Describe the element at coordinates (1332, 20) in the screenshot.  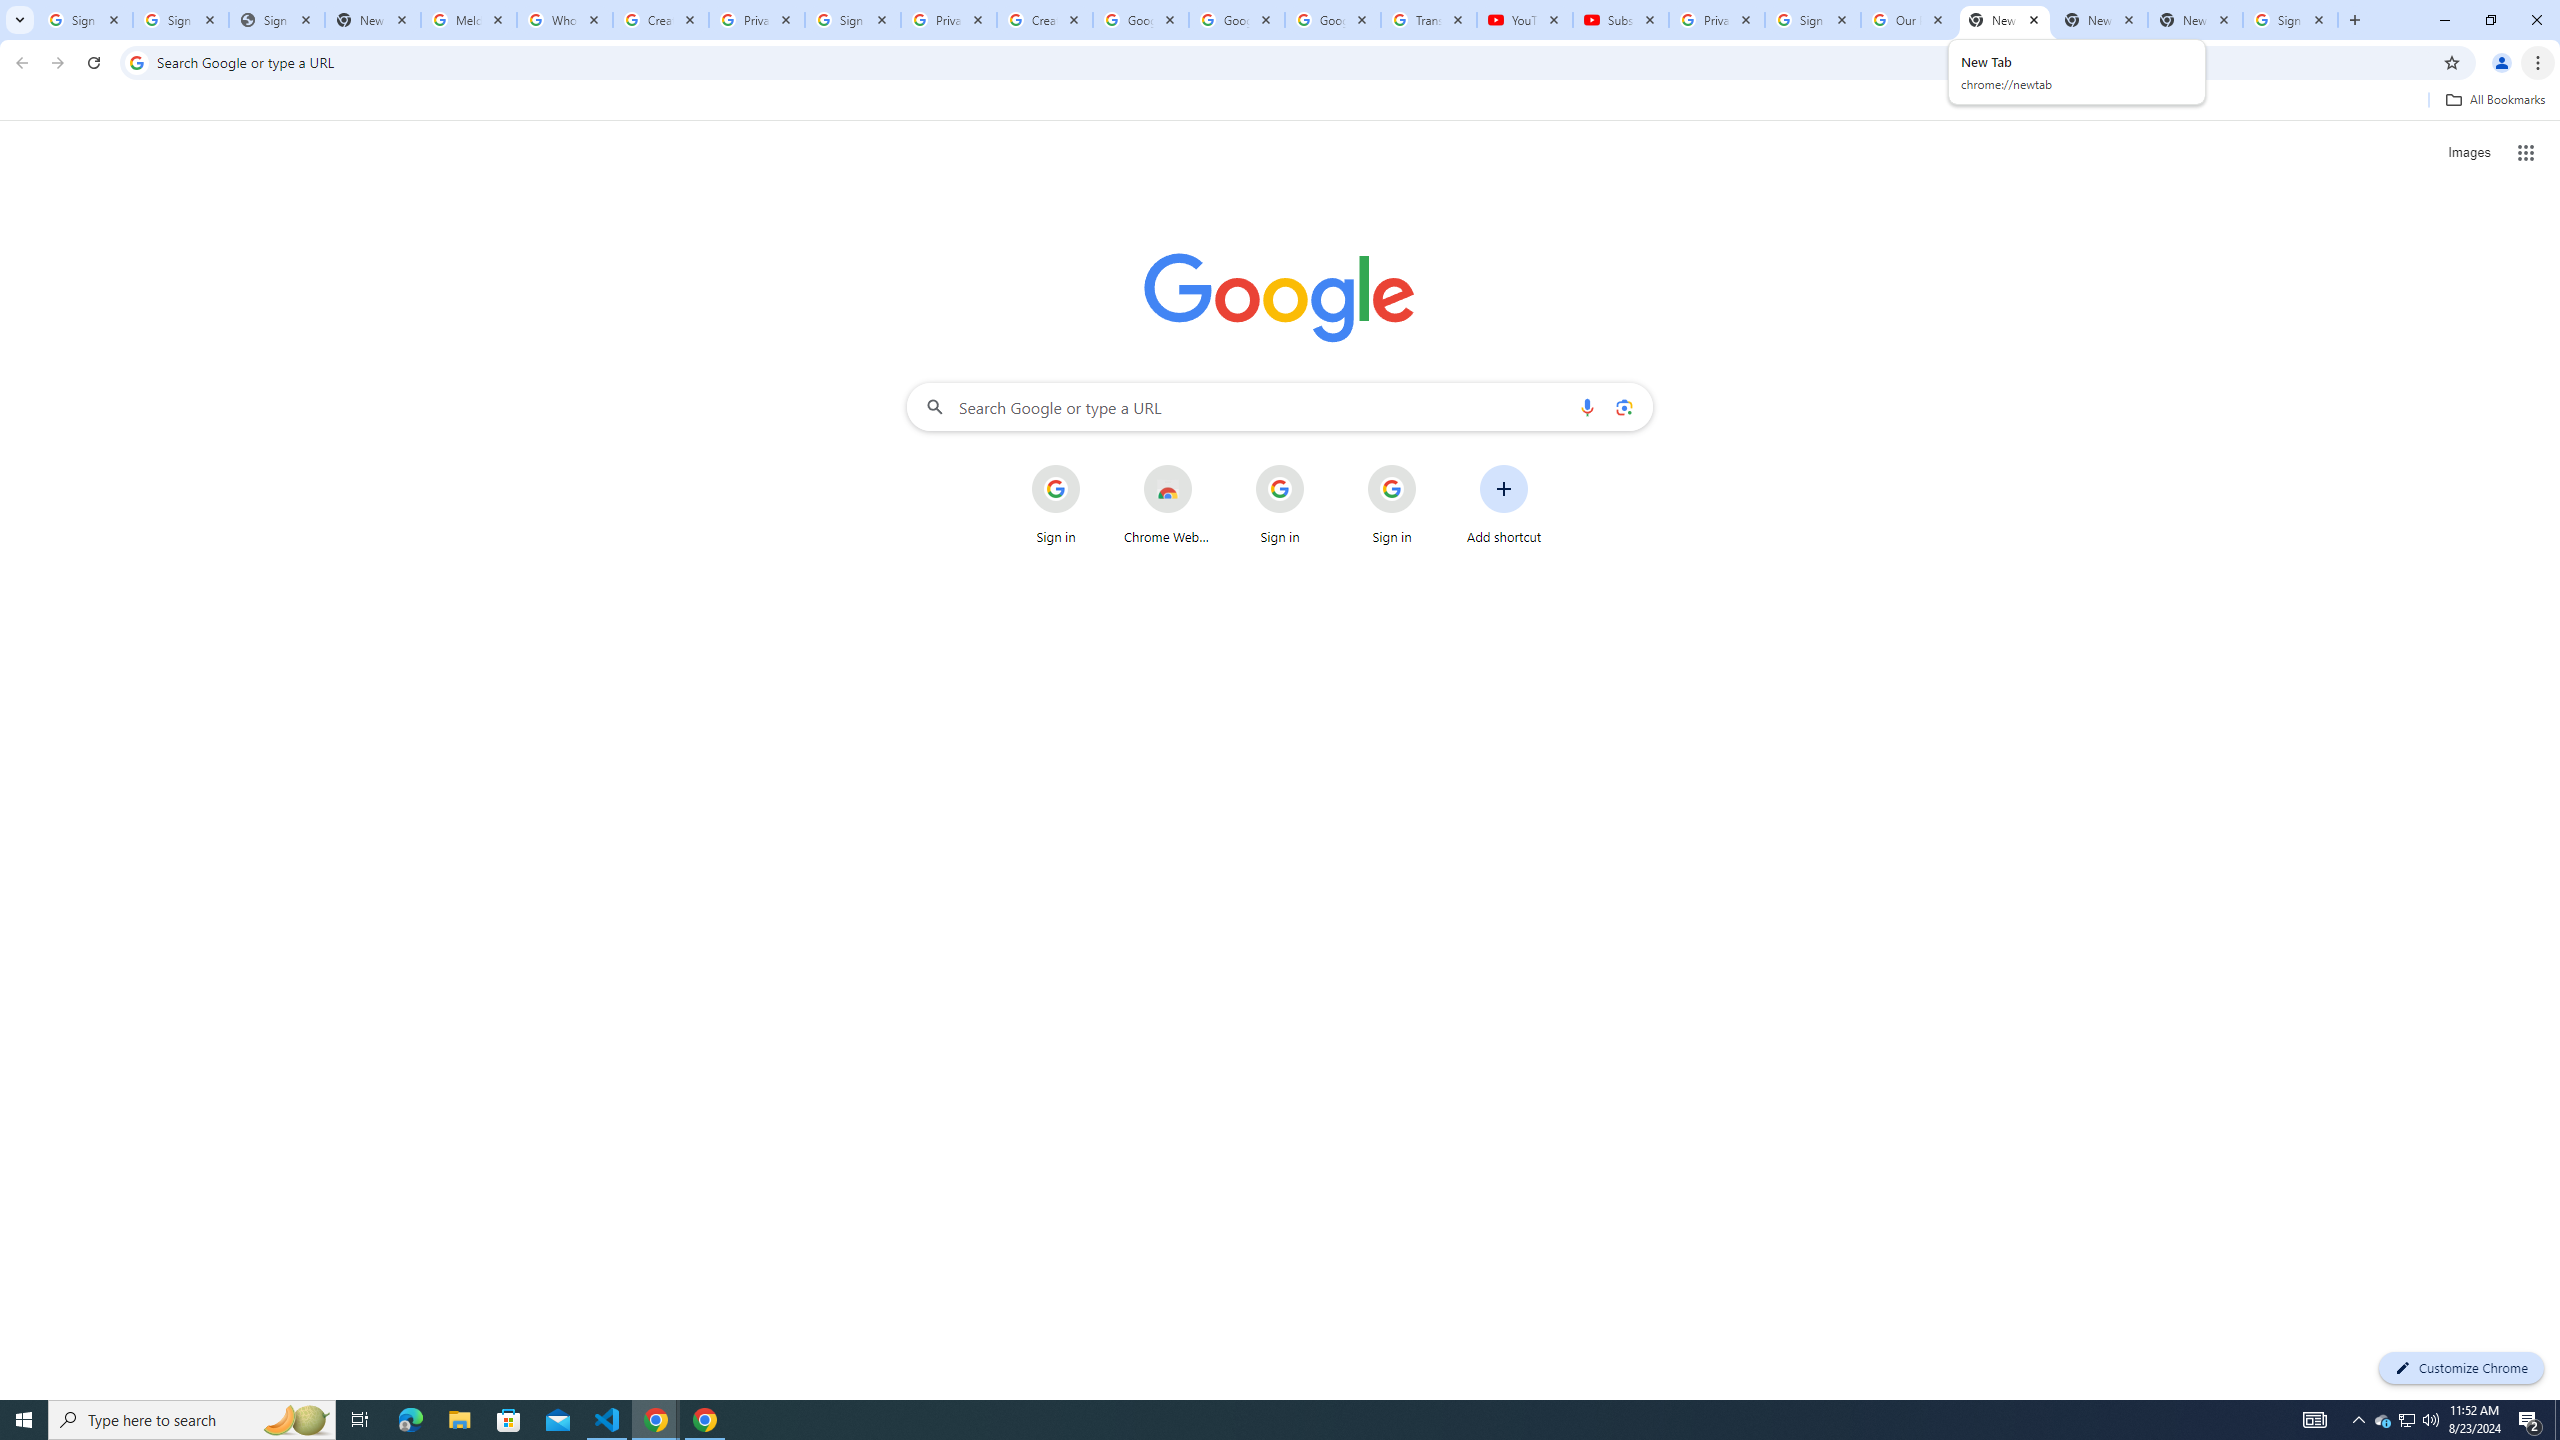
I see `Google Account` at that location.